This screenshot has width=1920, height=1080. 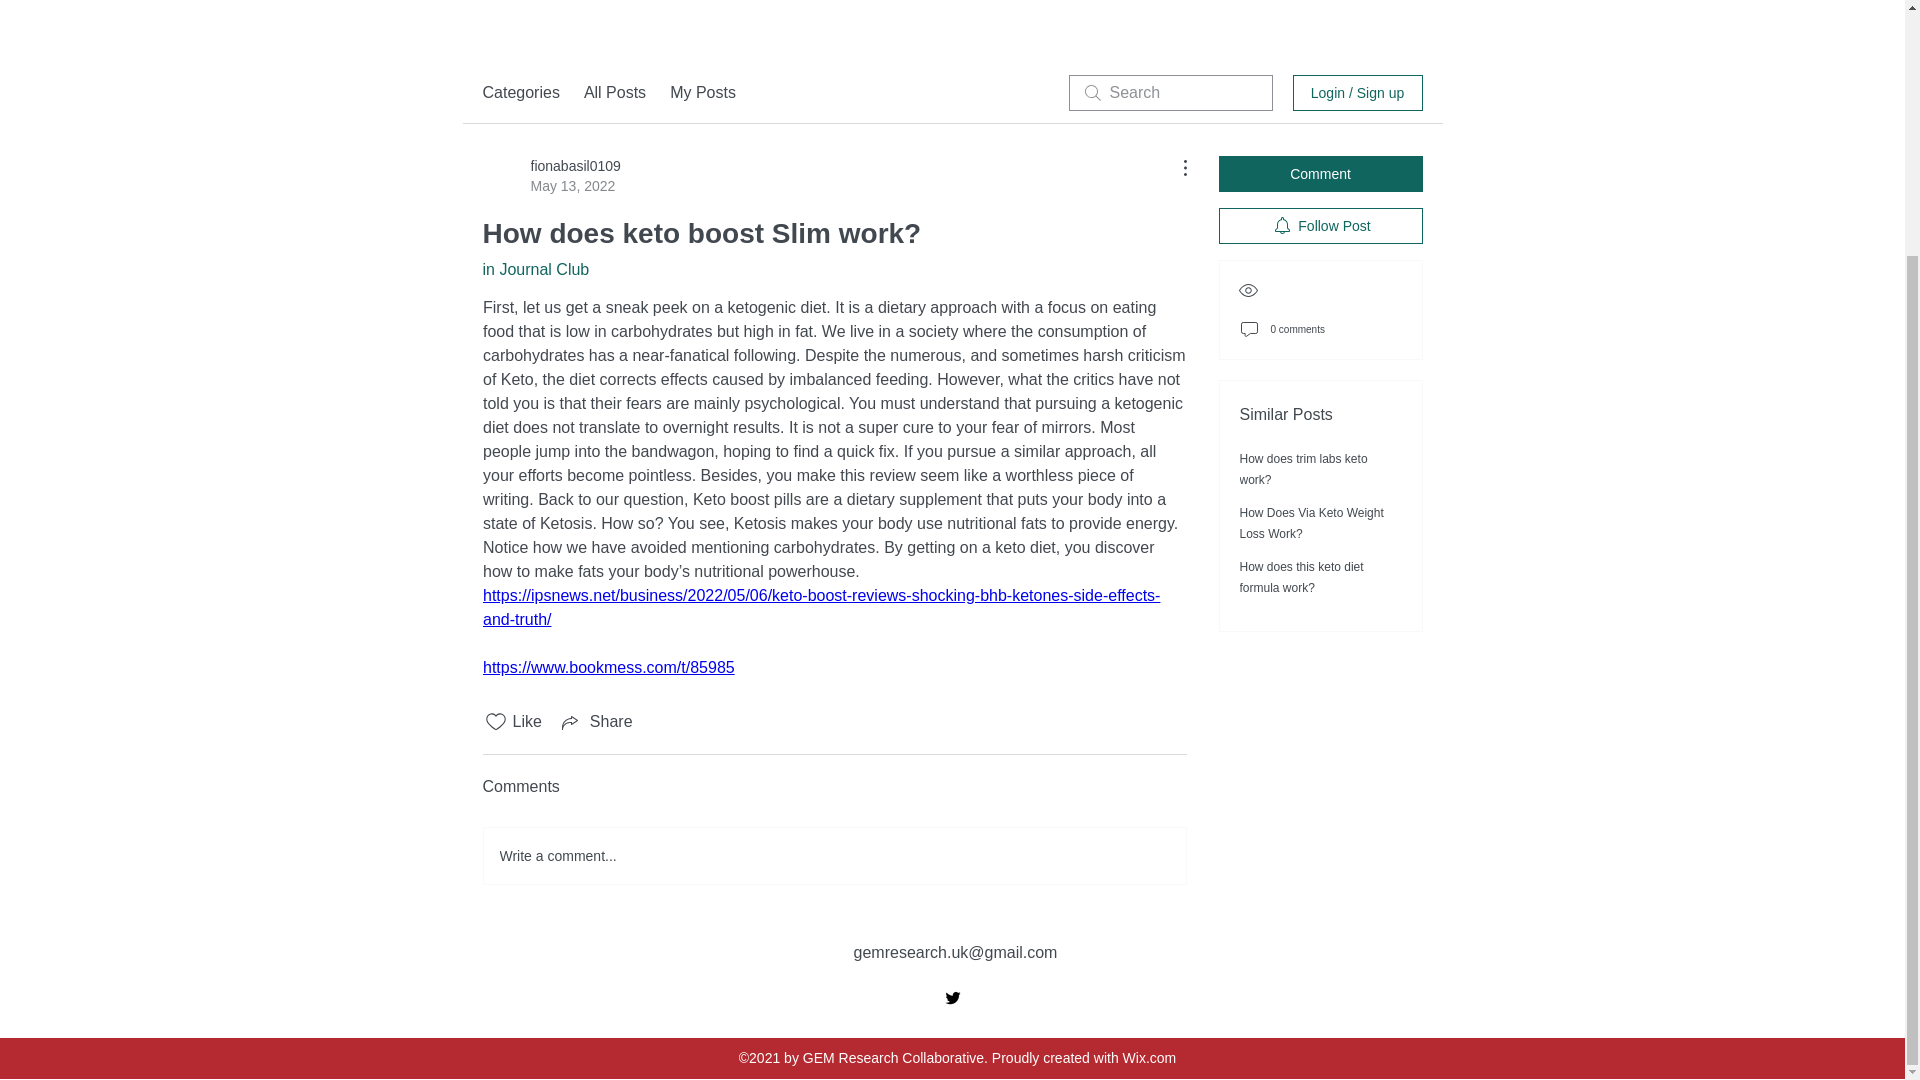 I want to click on My Posts, so click(x=702, y=92).